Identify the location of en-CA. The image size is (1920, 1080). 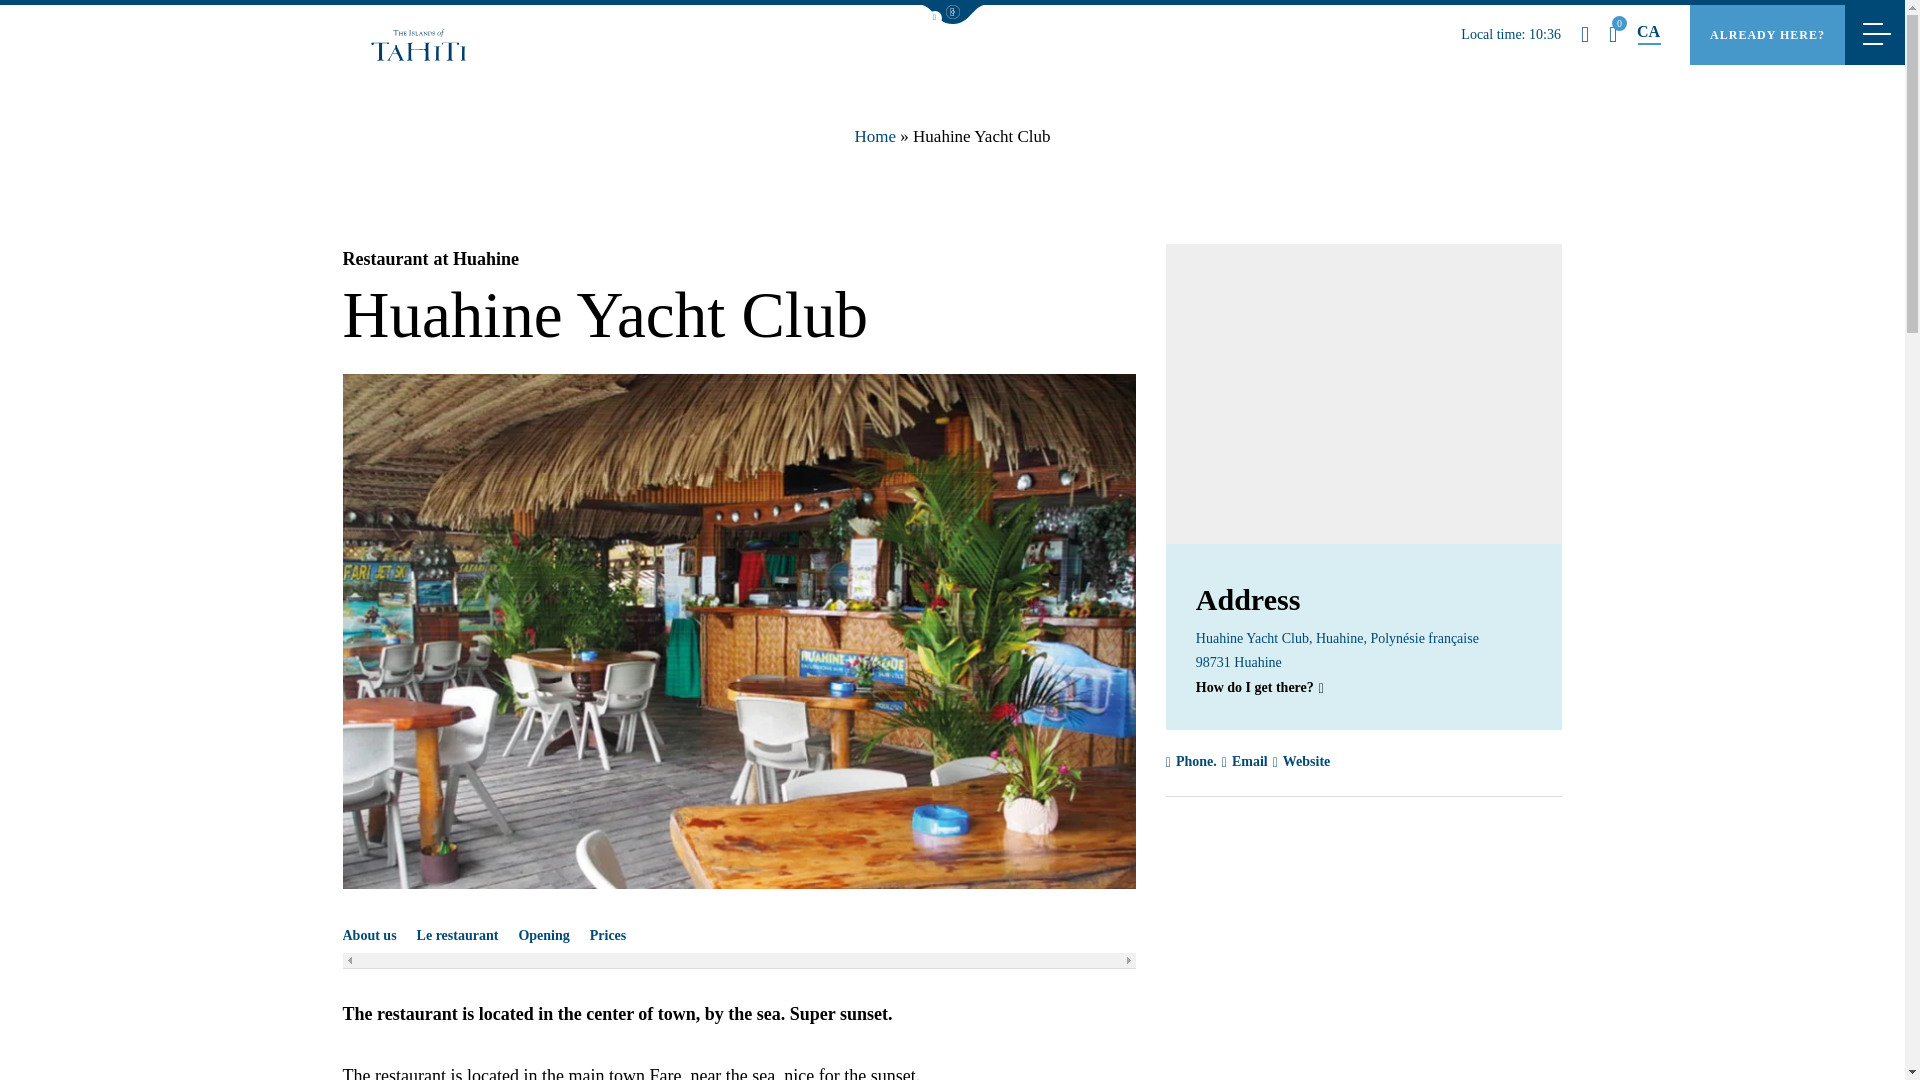
(1648, 32).